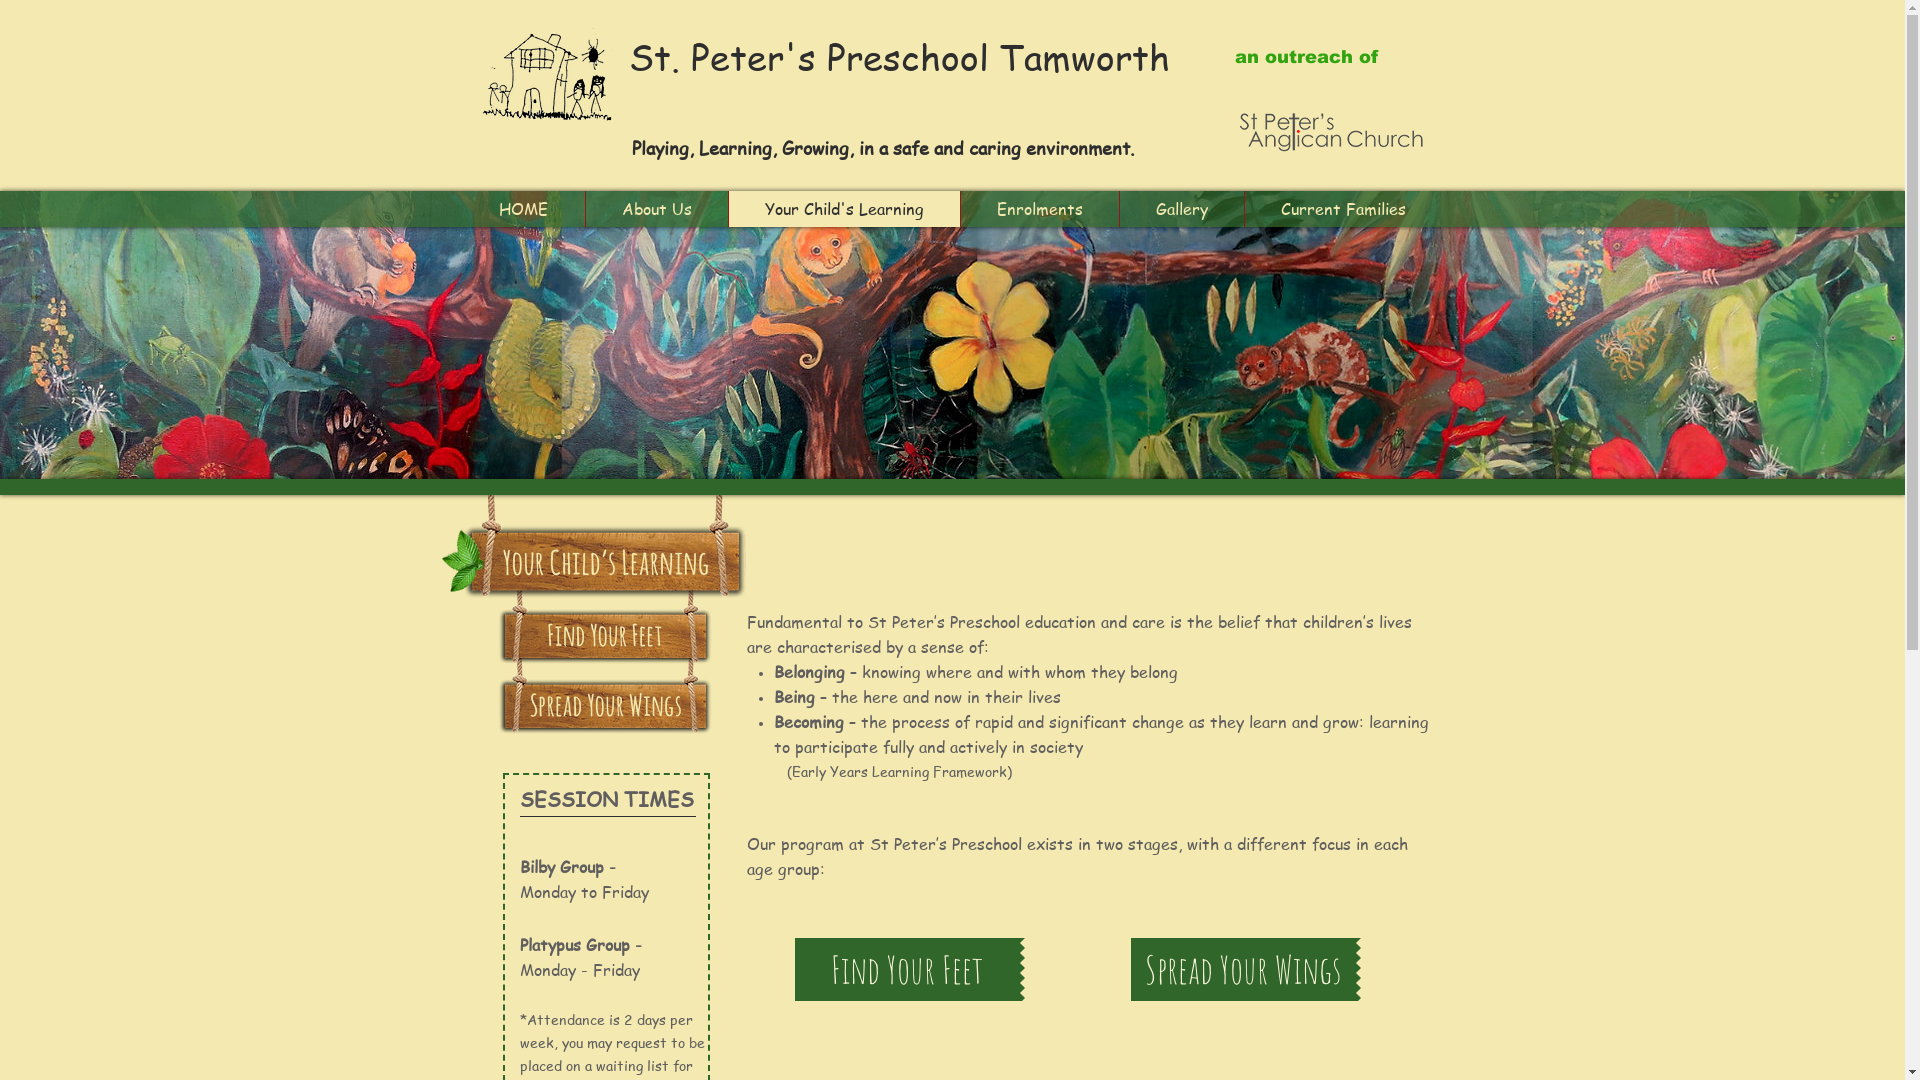 Image resolution: width=1920 pixels, height=1080 pixels. What do you see at coordinates (604, 690) in the screenshot?
I see `Page title banner blank.png` at bounding box center [604, 690].